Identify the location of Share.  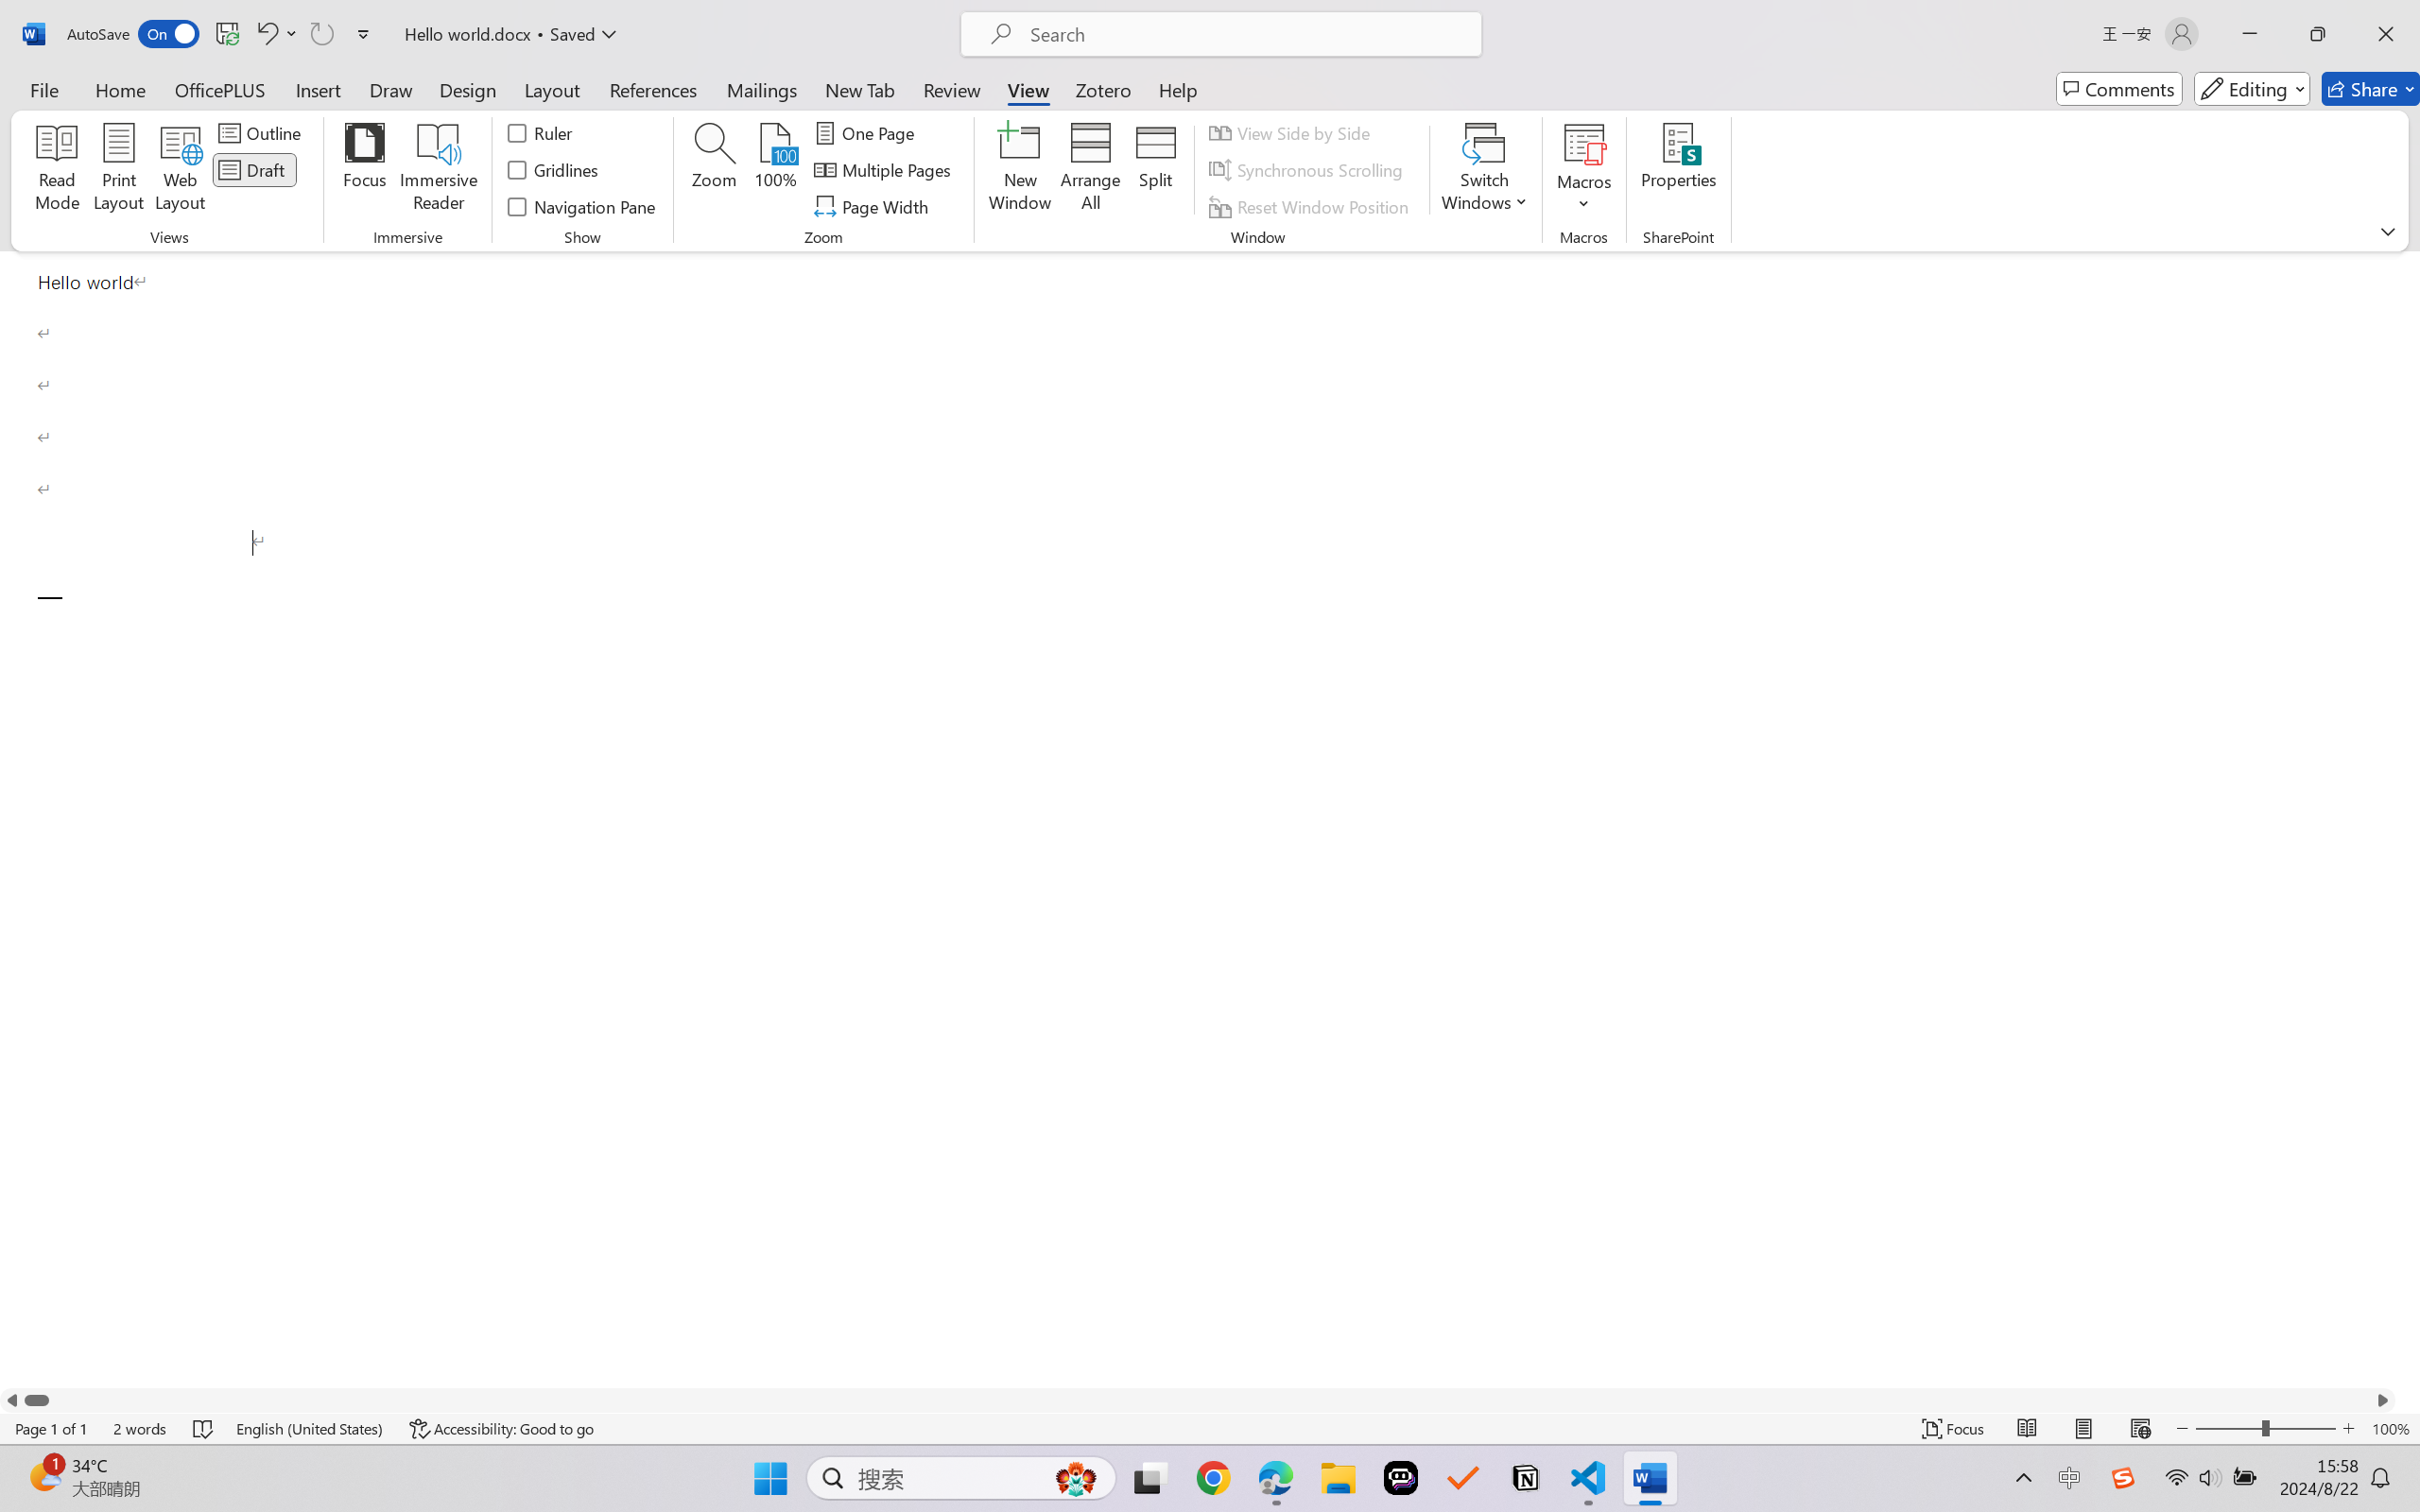
(2371, 89).